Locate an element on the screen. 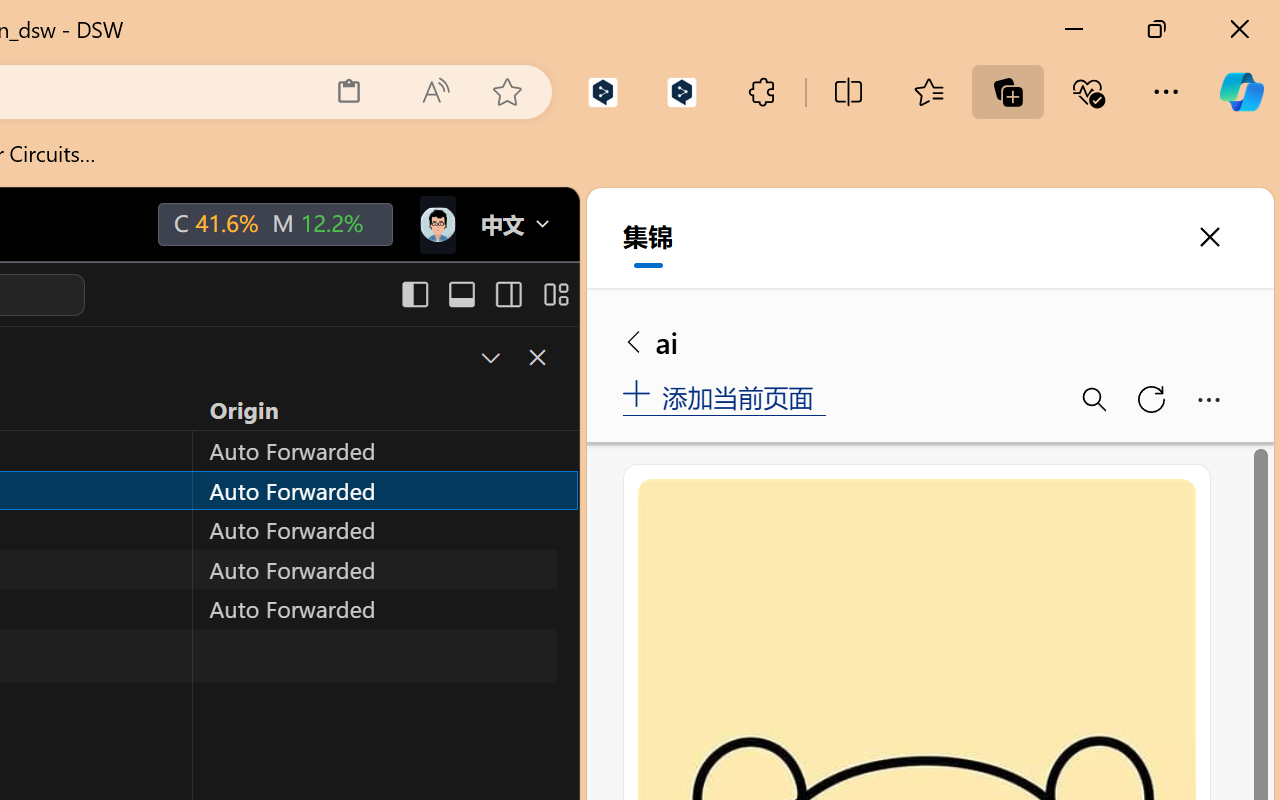 This screenshot has height=800, width=1280. Copilot (Ctrl+Shift+.) is located at coordinates (1241, 92).